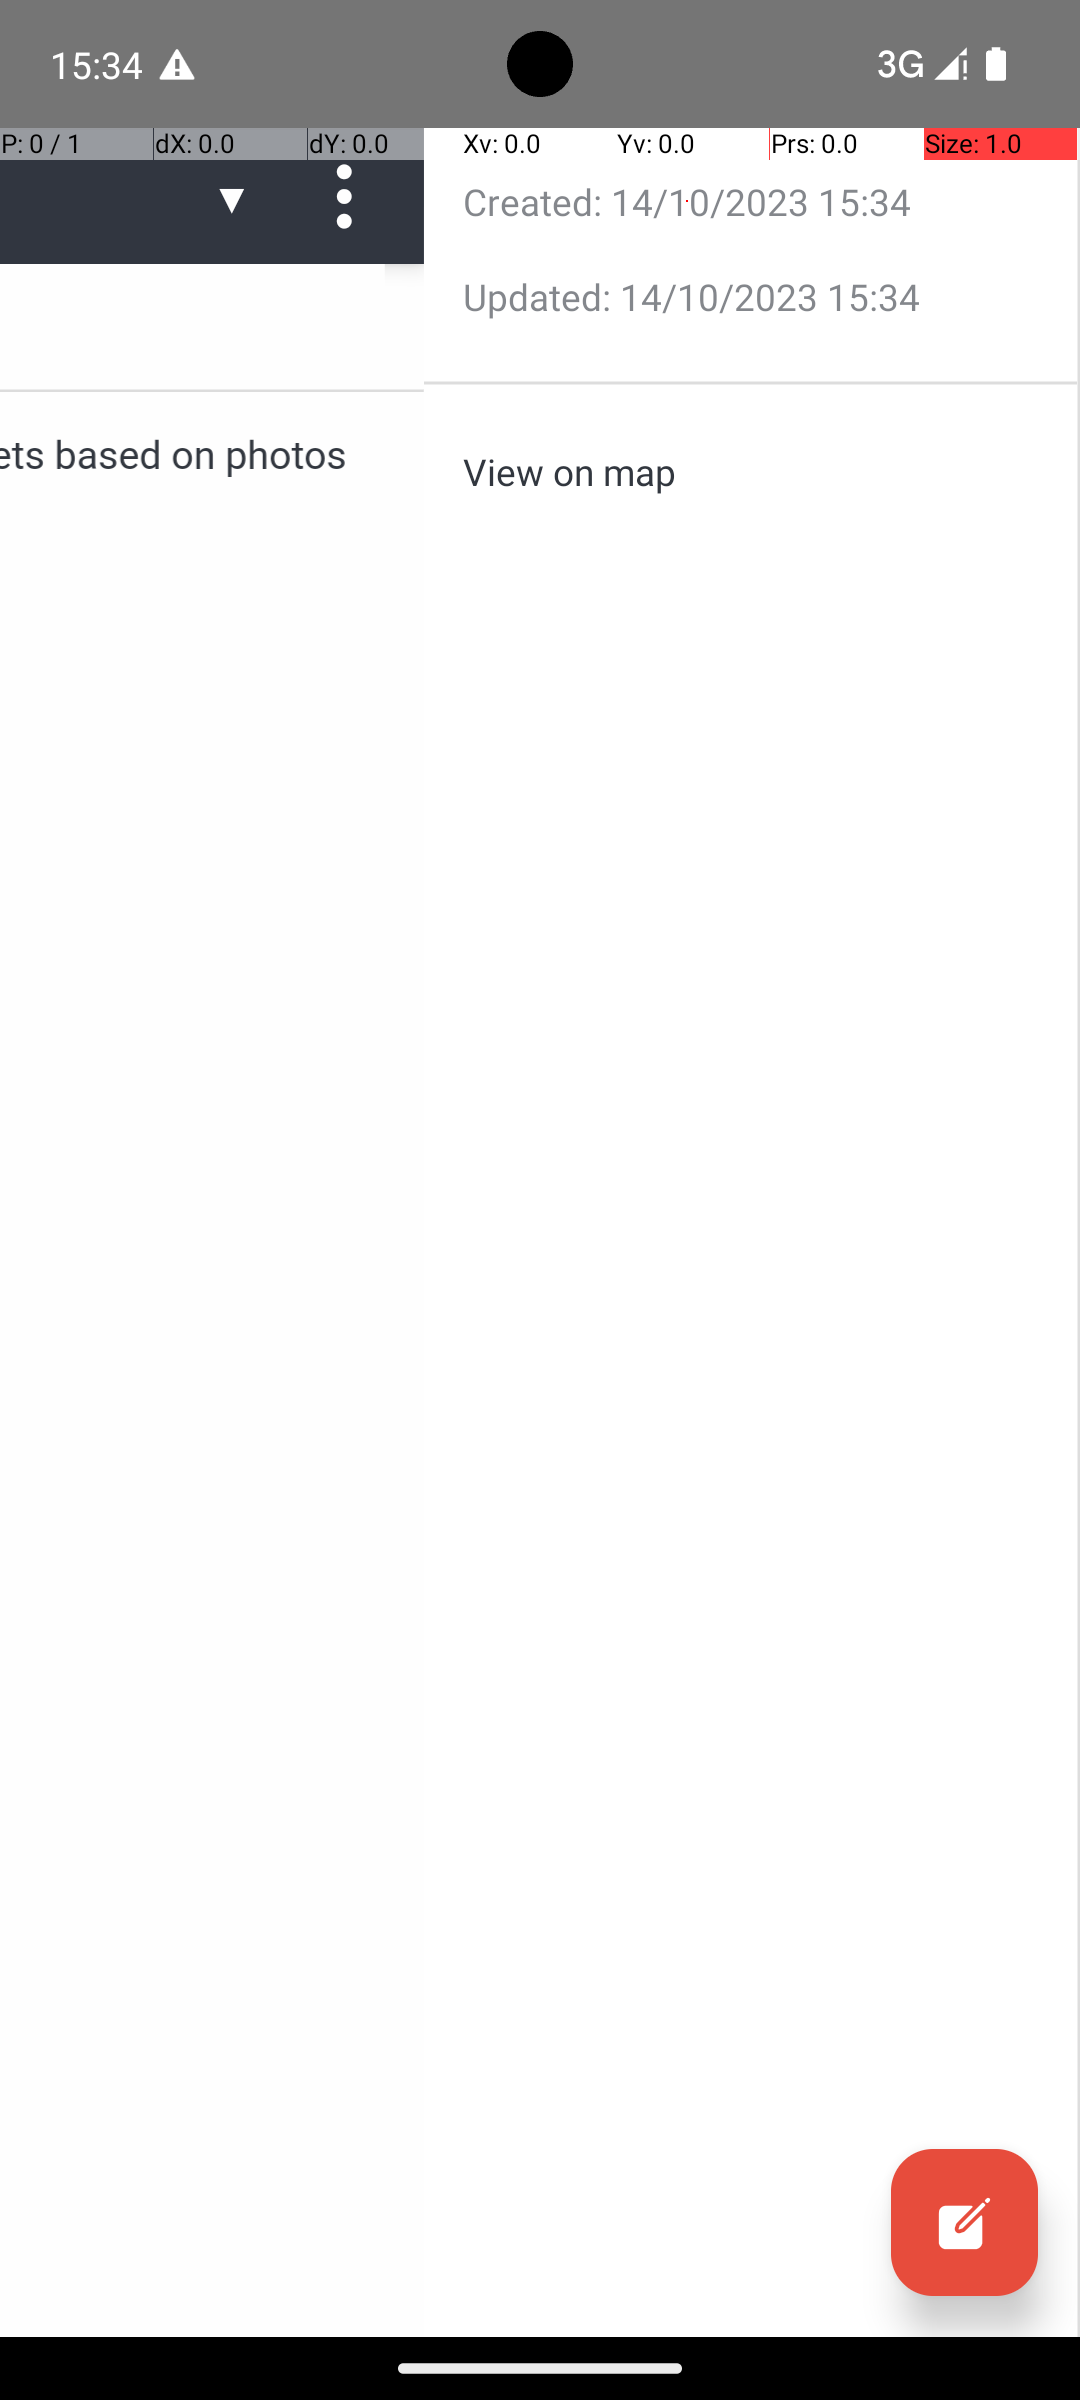  What do you see at coordinates (-116, 486) in the screenshot?
I see `Offer custom-painted portraits of pets based on photos provided by clients.` at bounding box center [-116, 486].